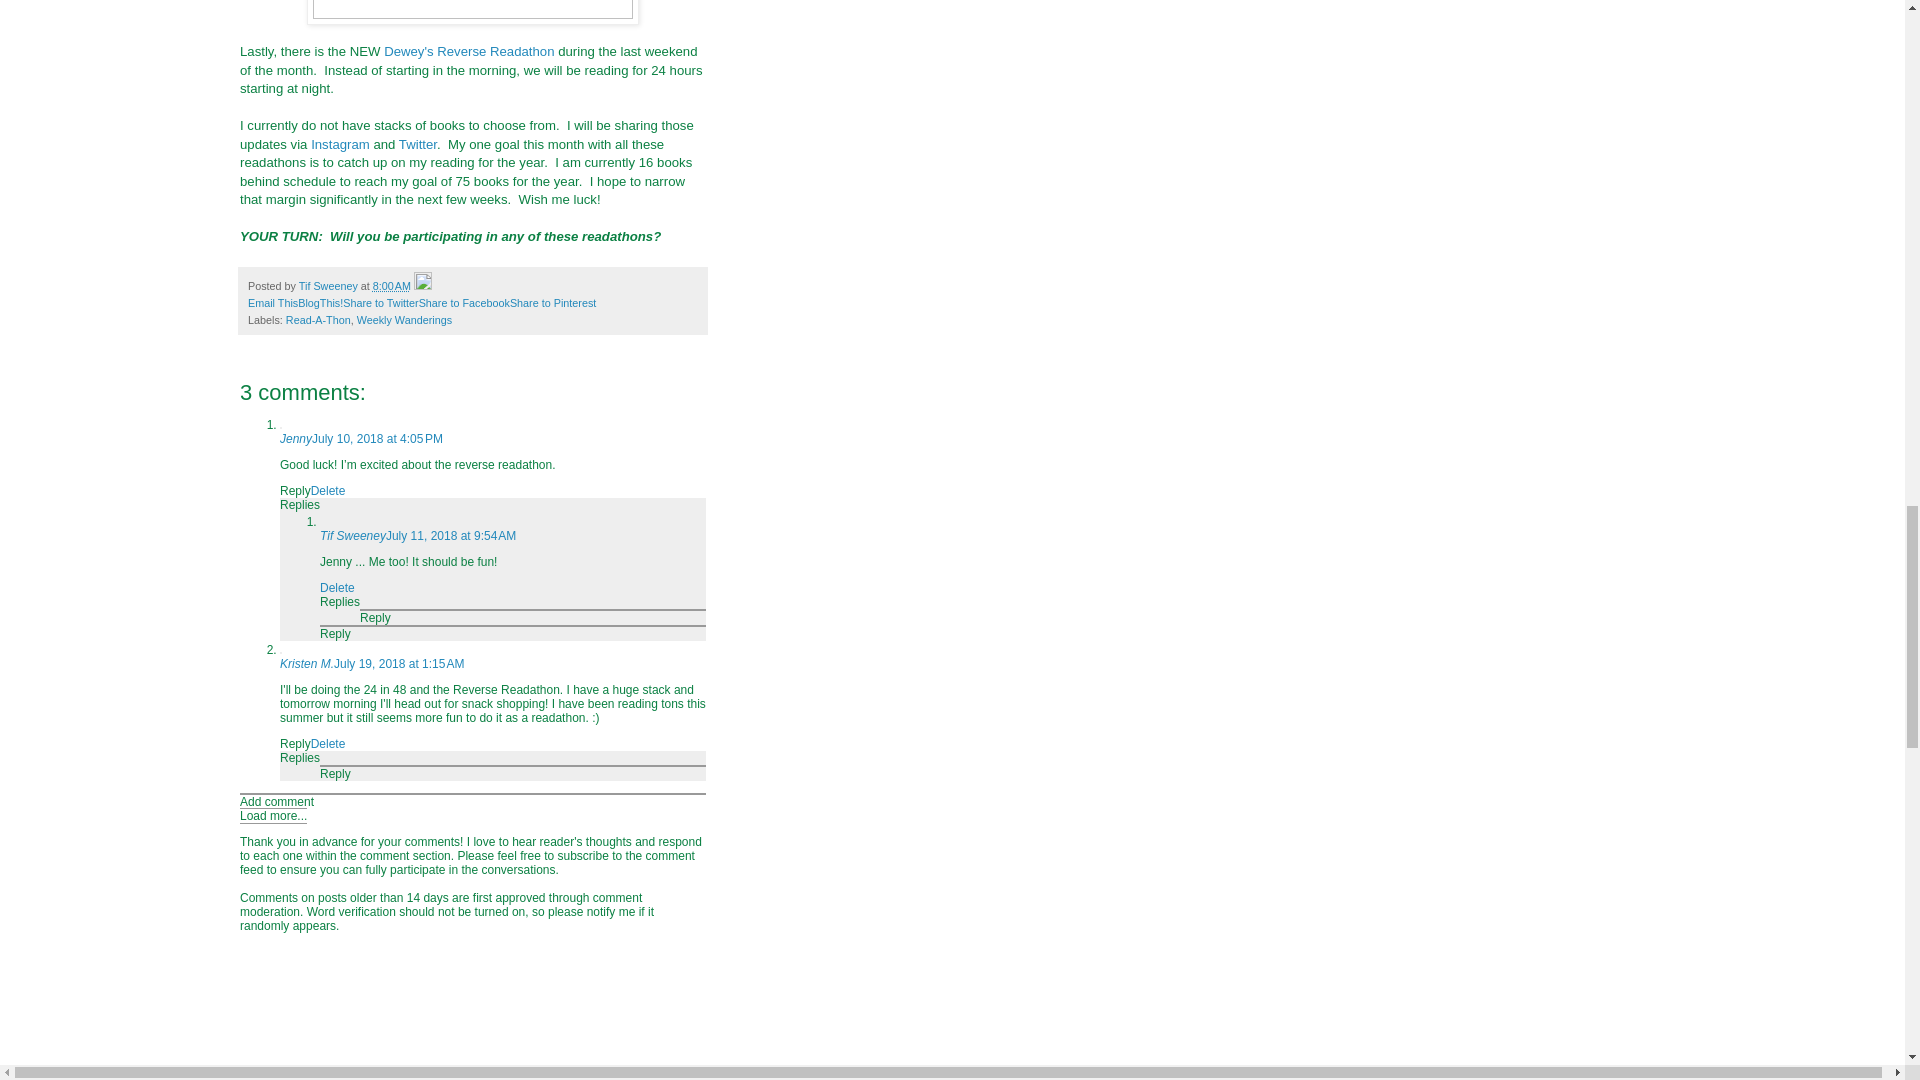  What do you see at coordinates (380, 302) in the screenshot?
I see `Share to Twitter` at bounding box center [380, 302].